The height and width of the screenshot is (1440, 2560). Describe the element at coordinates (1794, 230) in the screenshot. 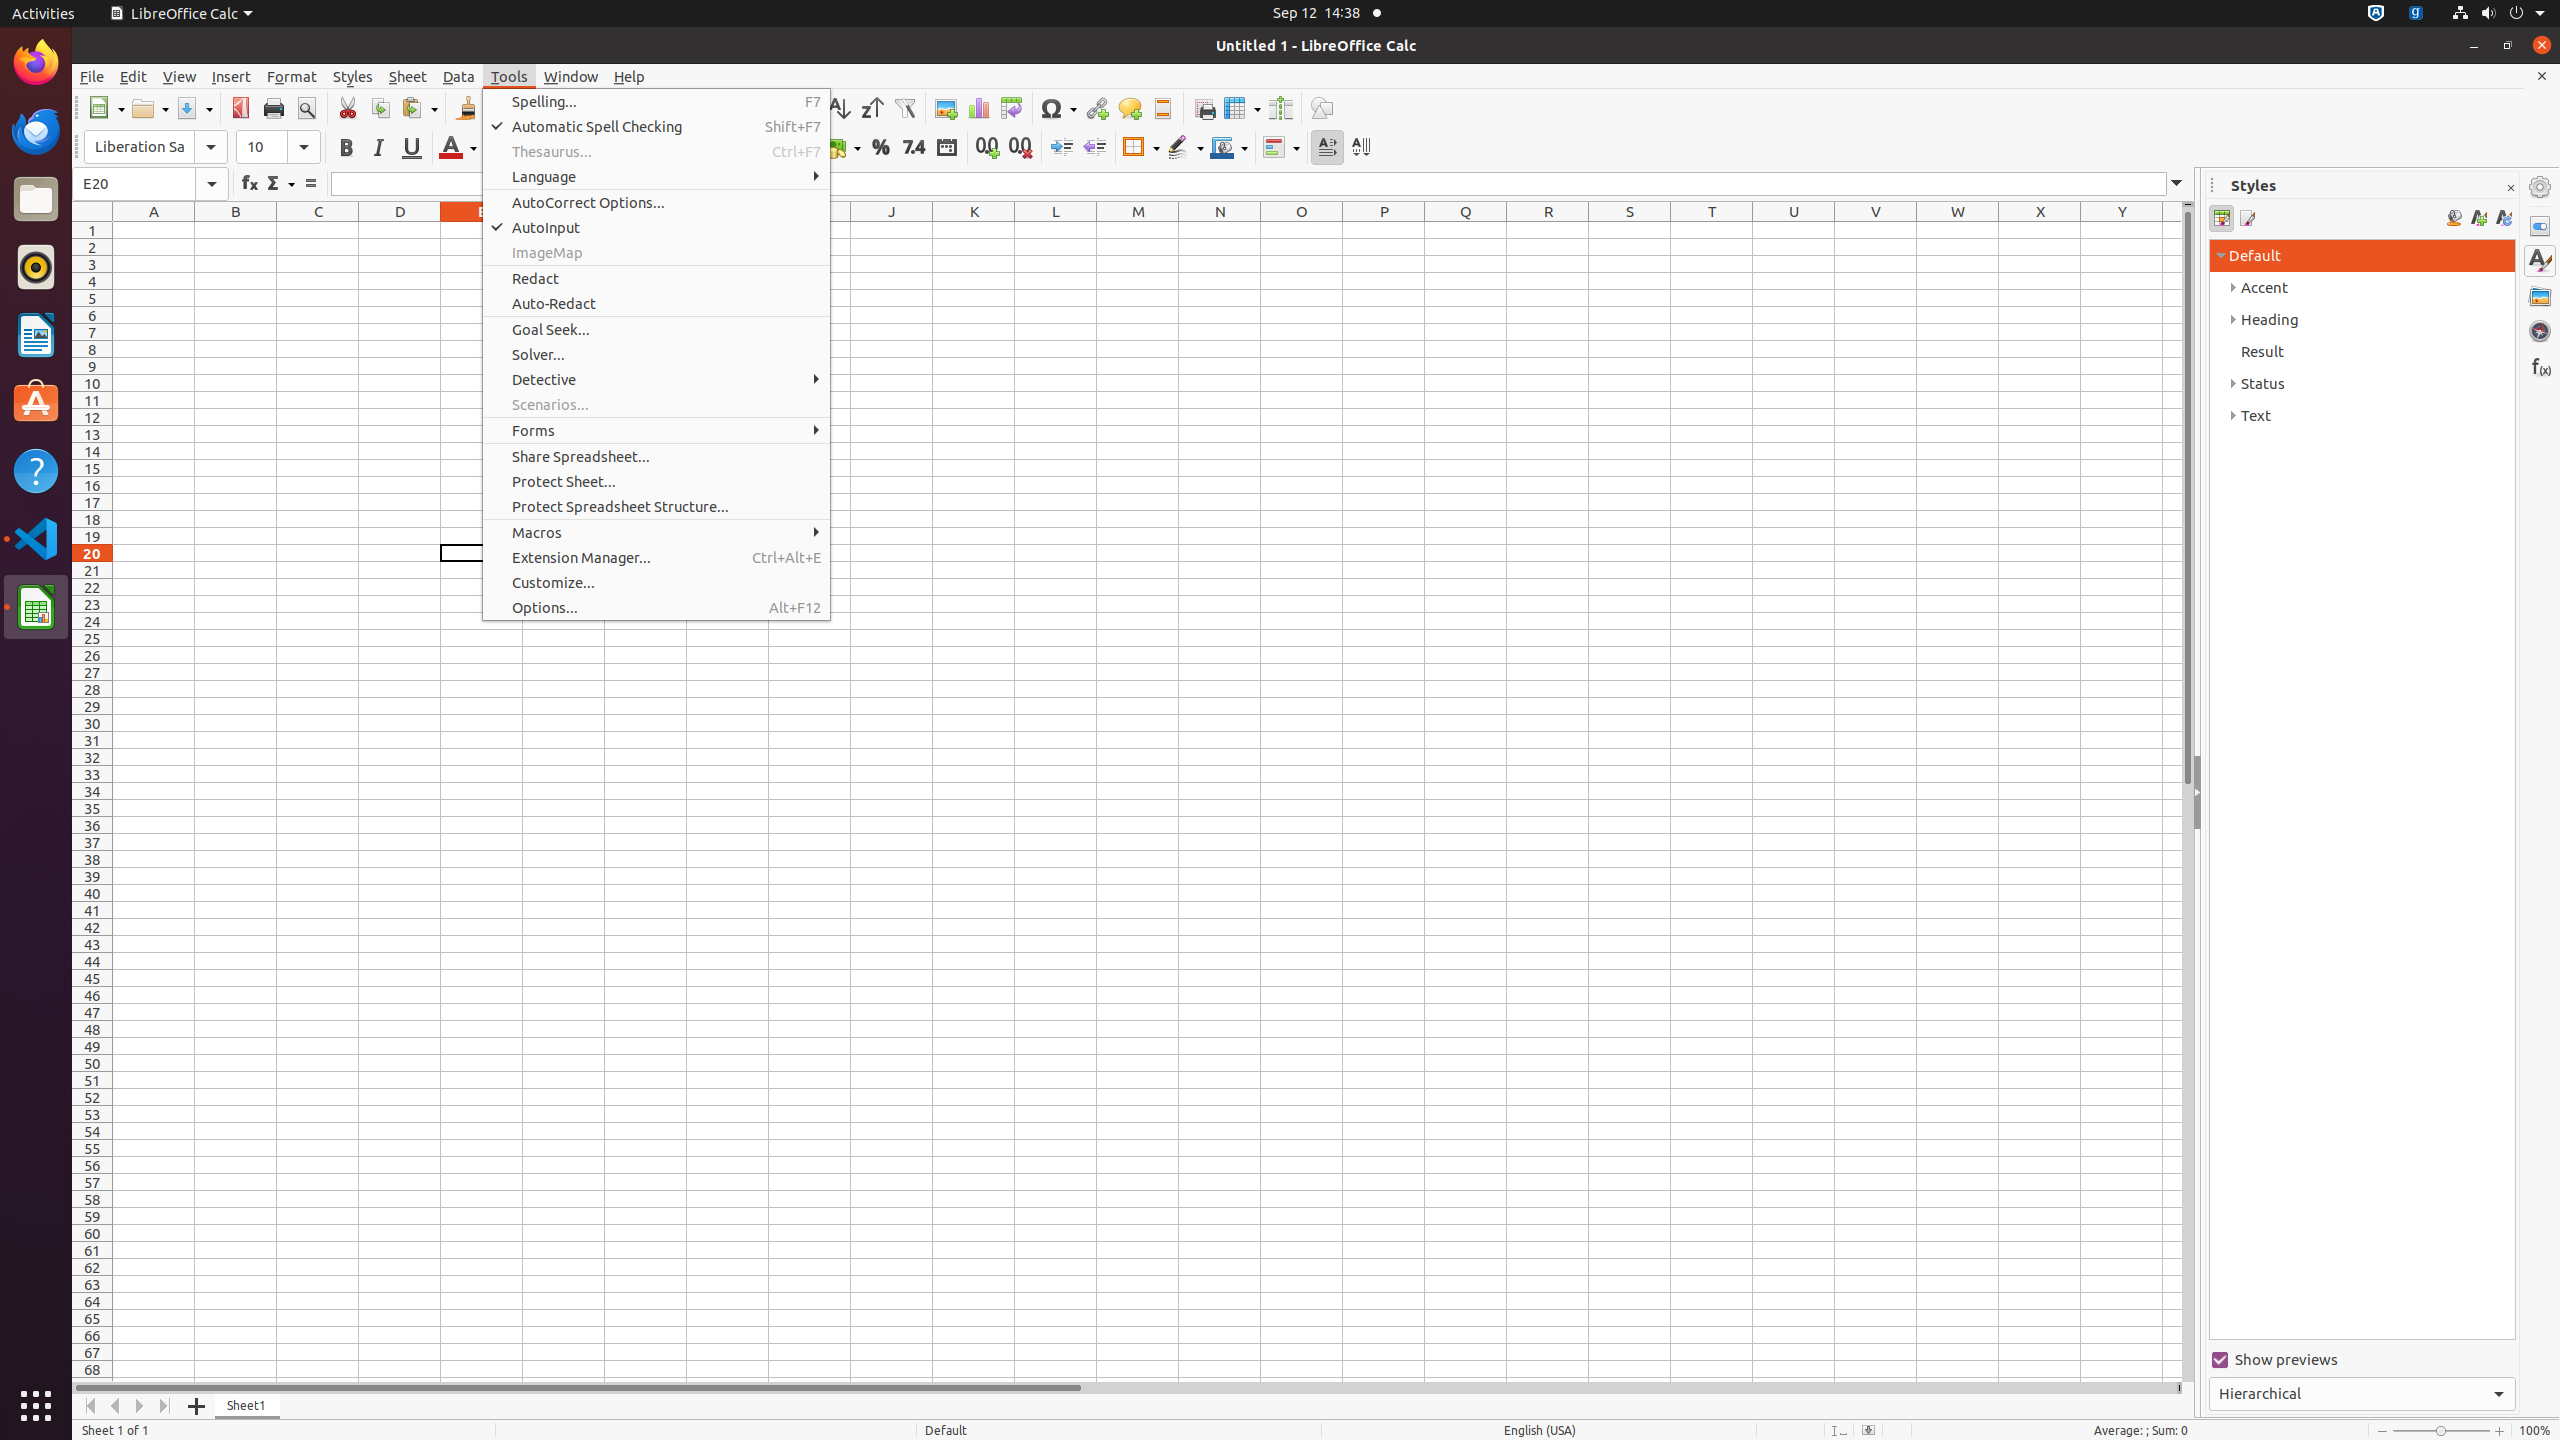

I see `U1` at that location.